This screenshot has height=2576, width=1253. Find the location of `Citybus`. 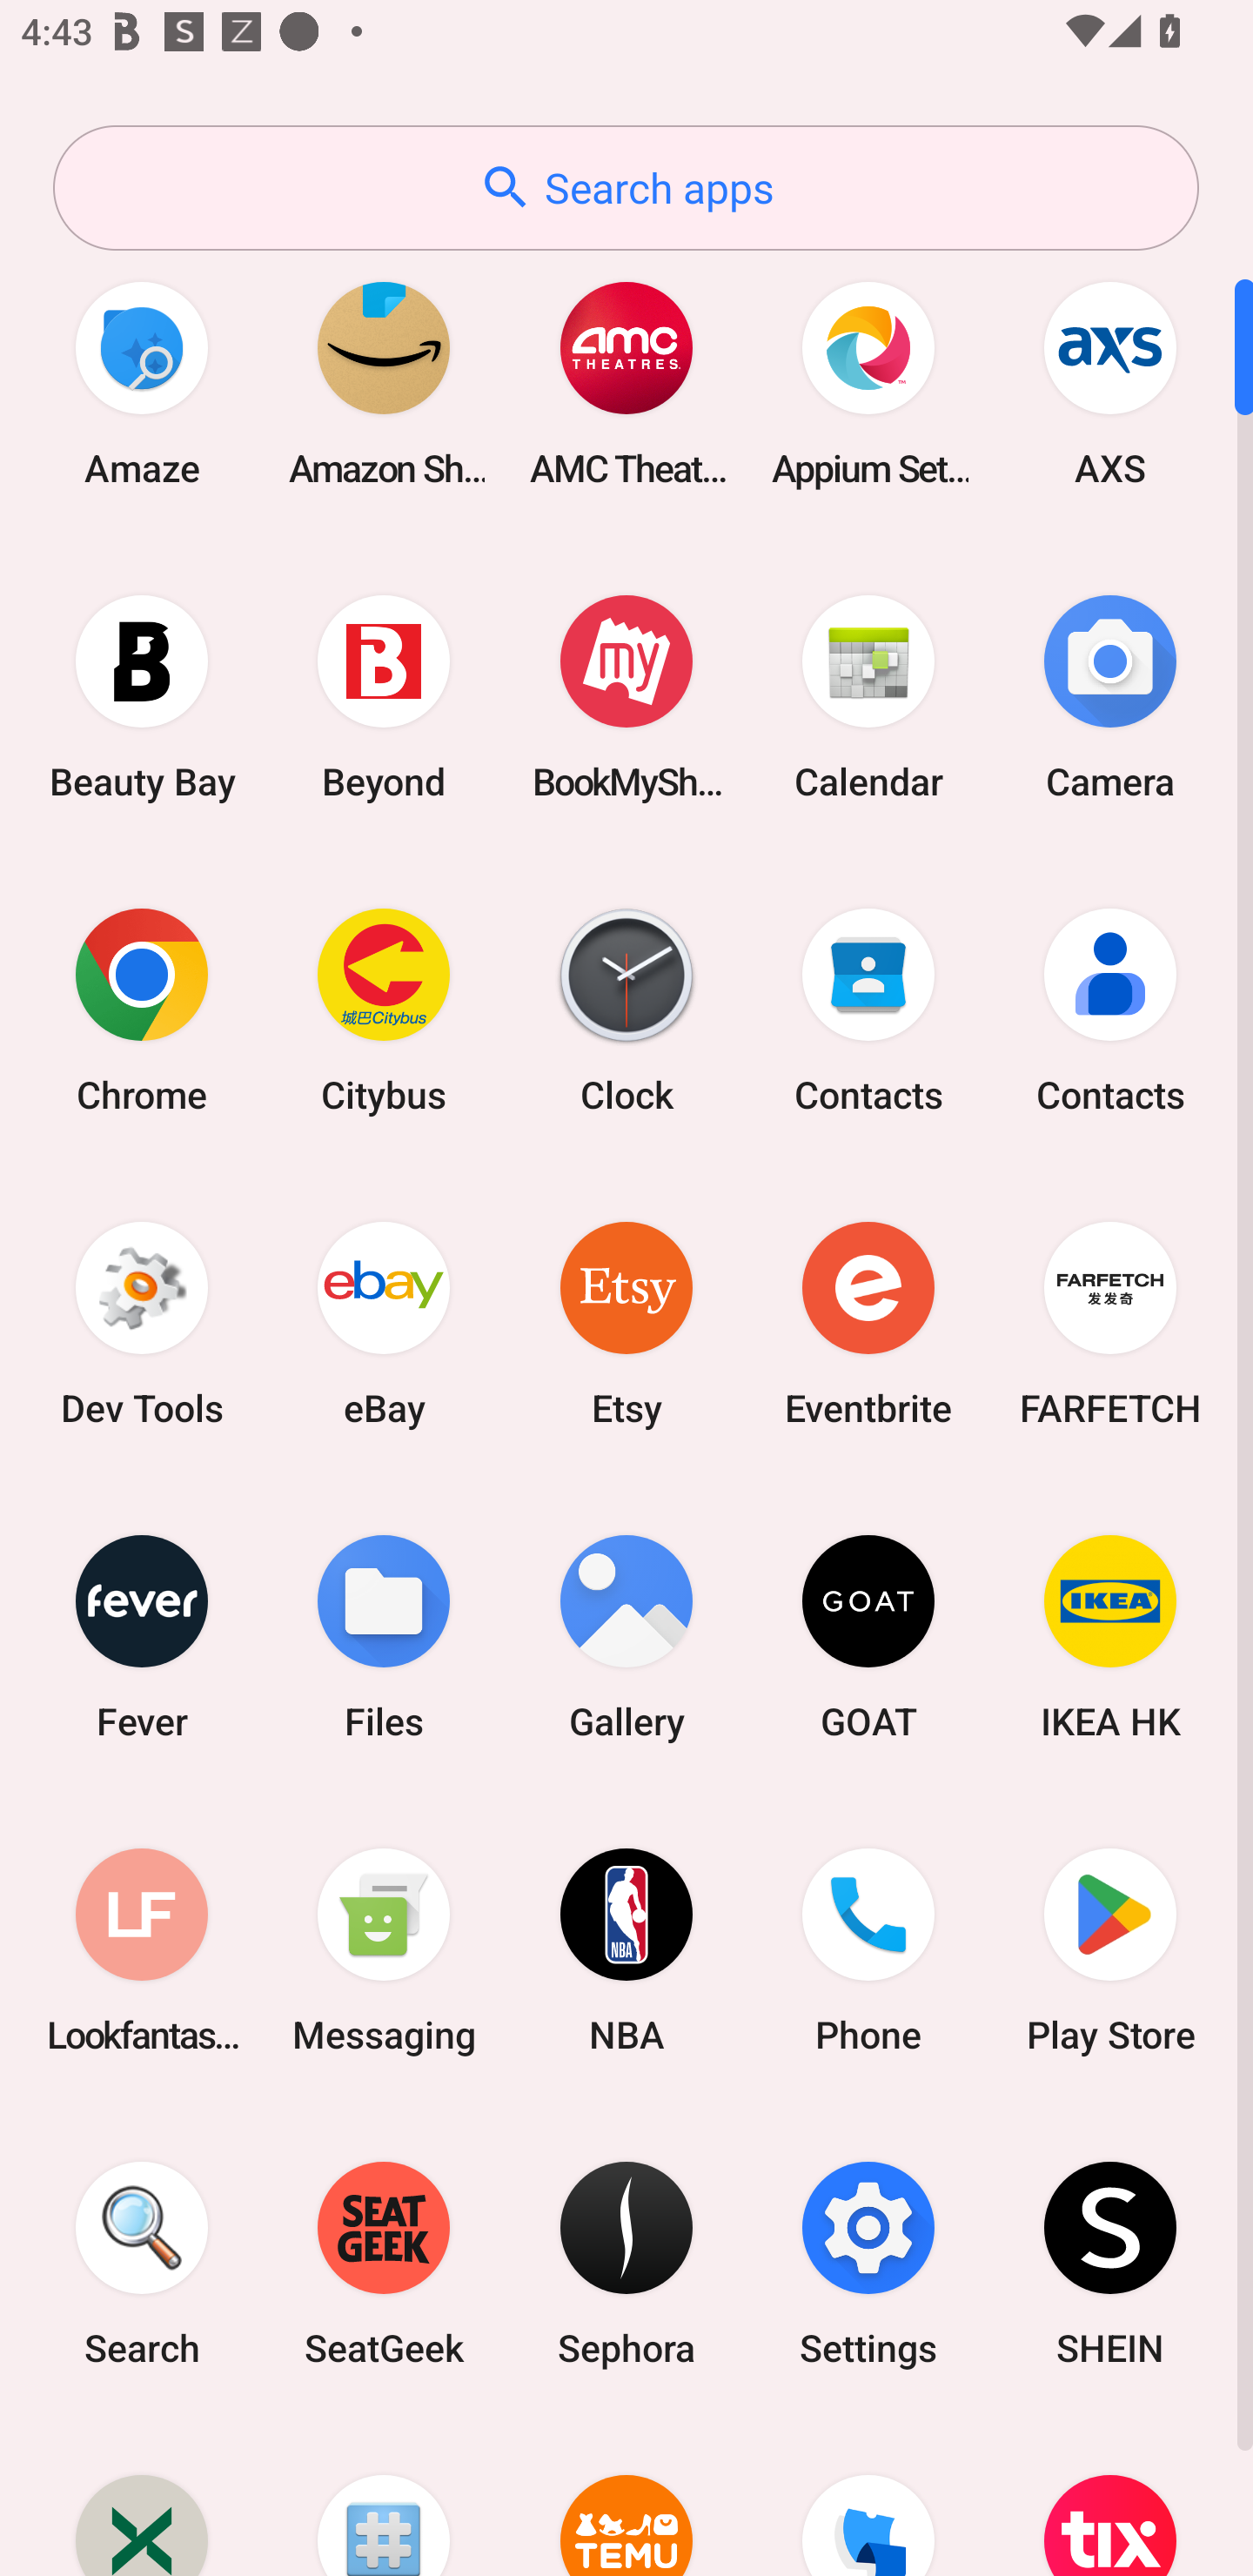

Citybus is located at coordinates (384, 1010).